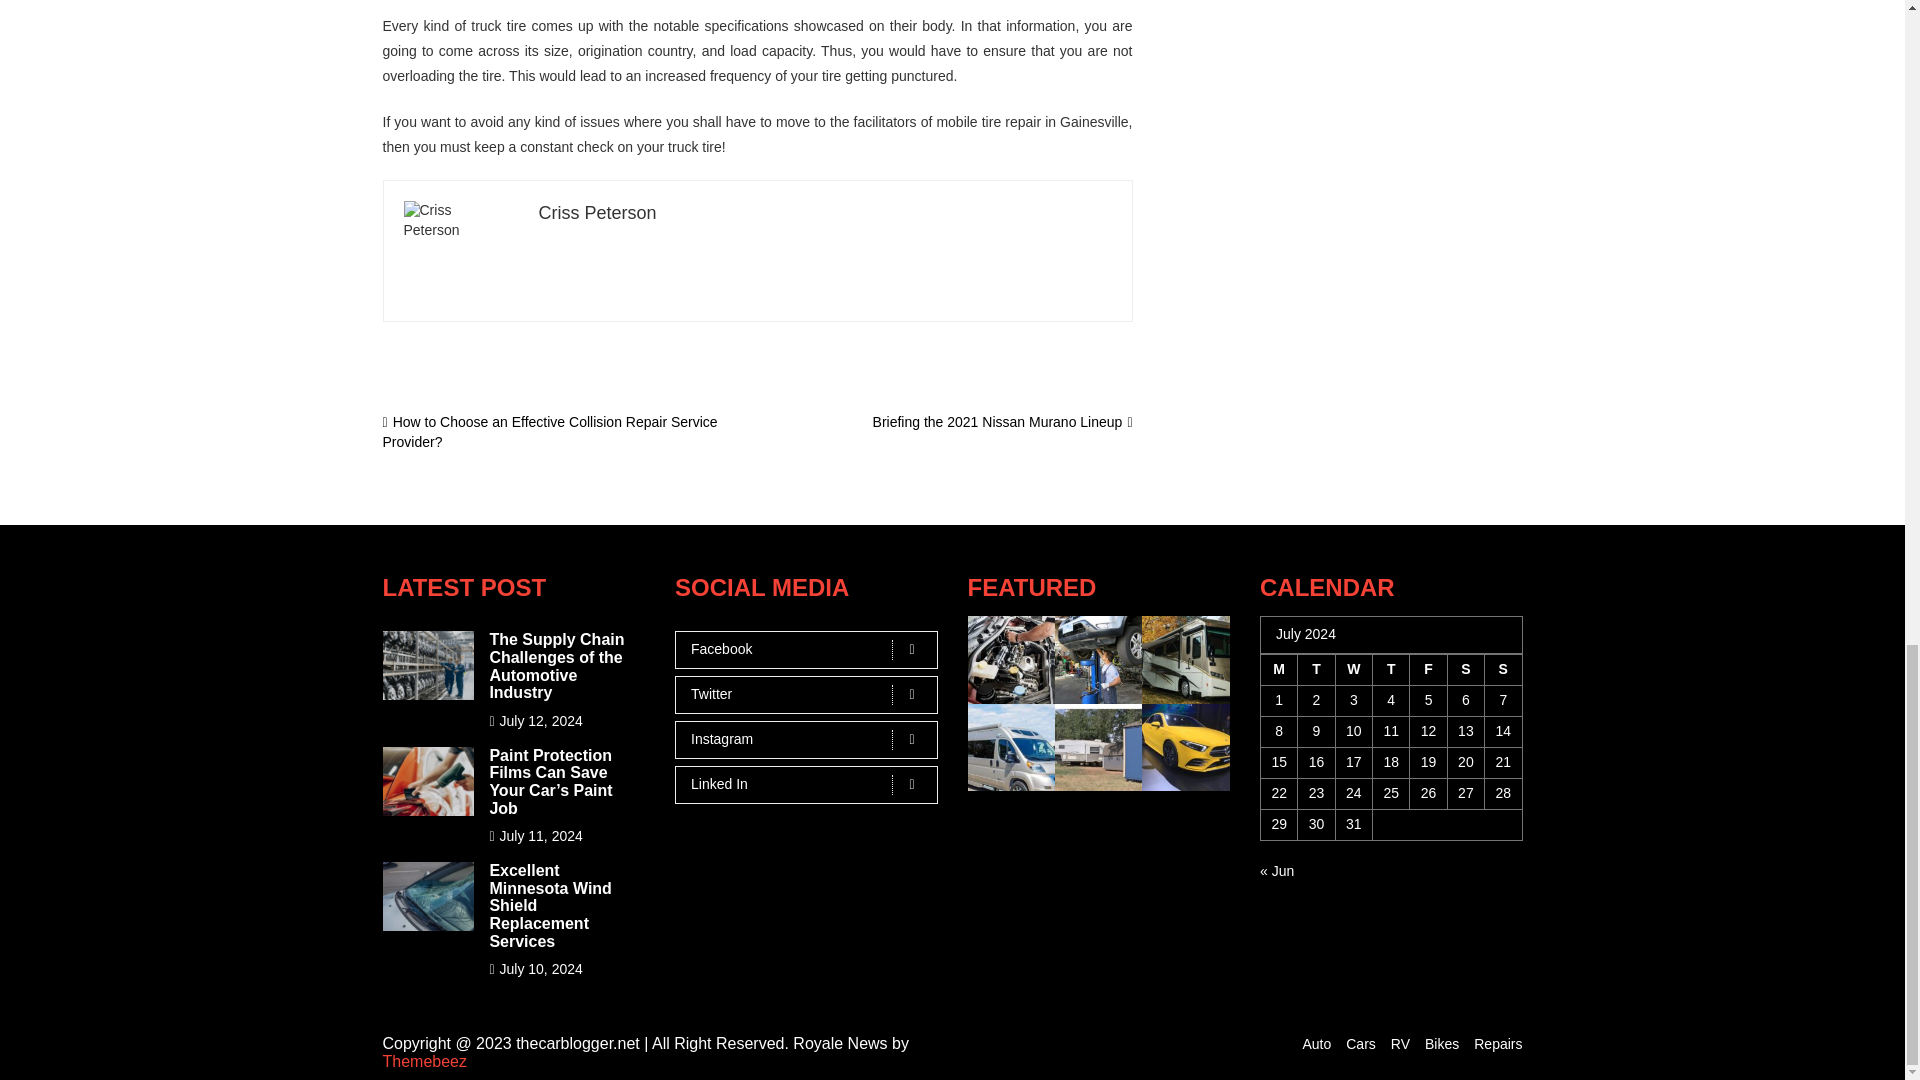 The height and width of the screenshot is (1080, 1920). What do you see at coordinates (1002, 421) in the screenshot?
I see `Briefing the 2021 Nissan Murano Lineup` at bounding box center [1002, 421].